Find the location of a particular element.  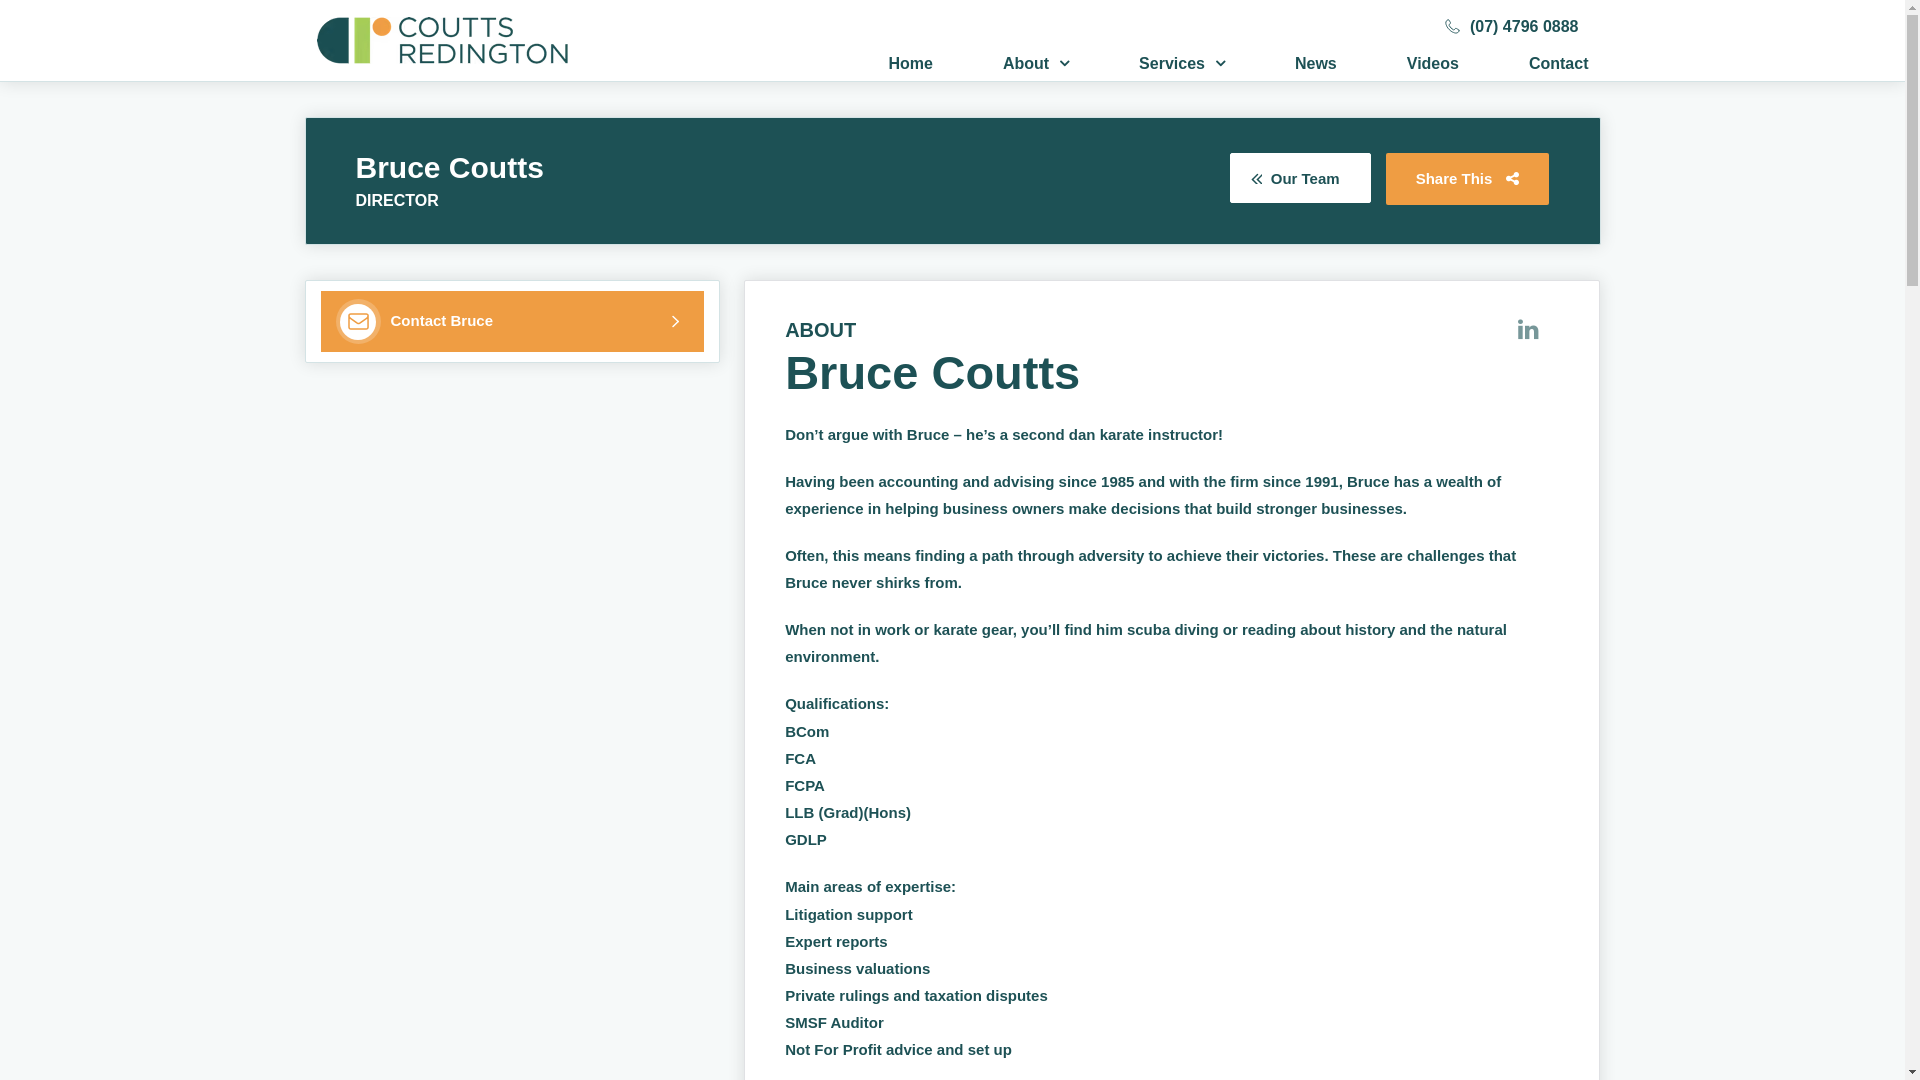

Share This is located at coordinates (1468, 178).